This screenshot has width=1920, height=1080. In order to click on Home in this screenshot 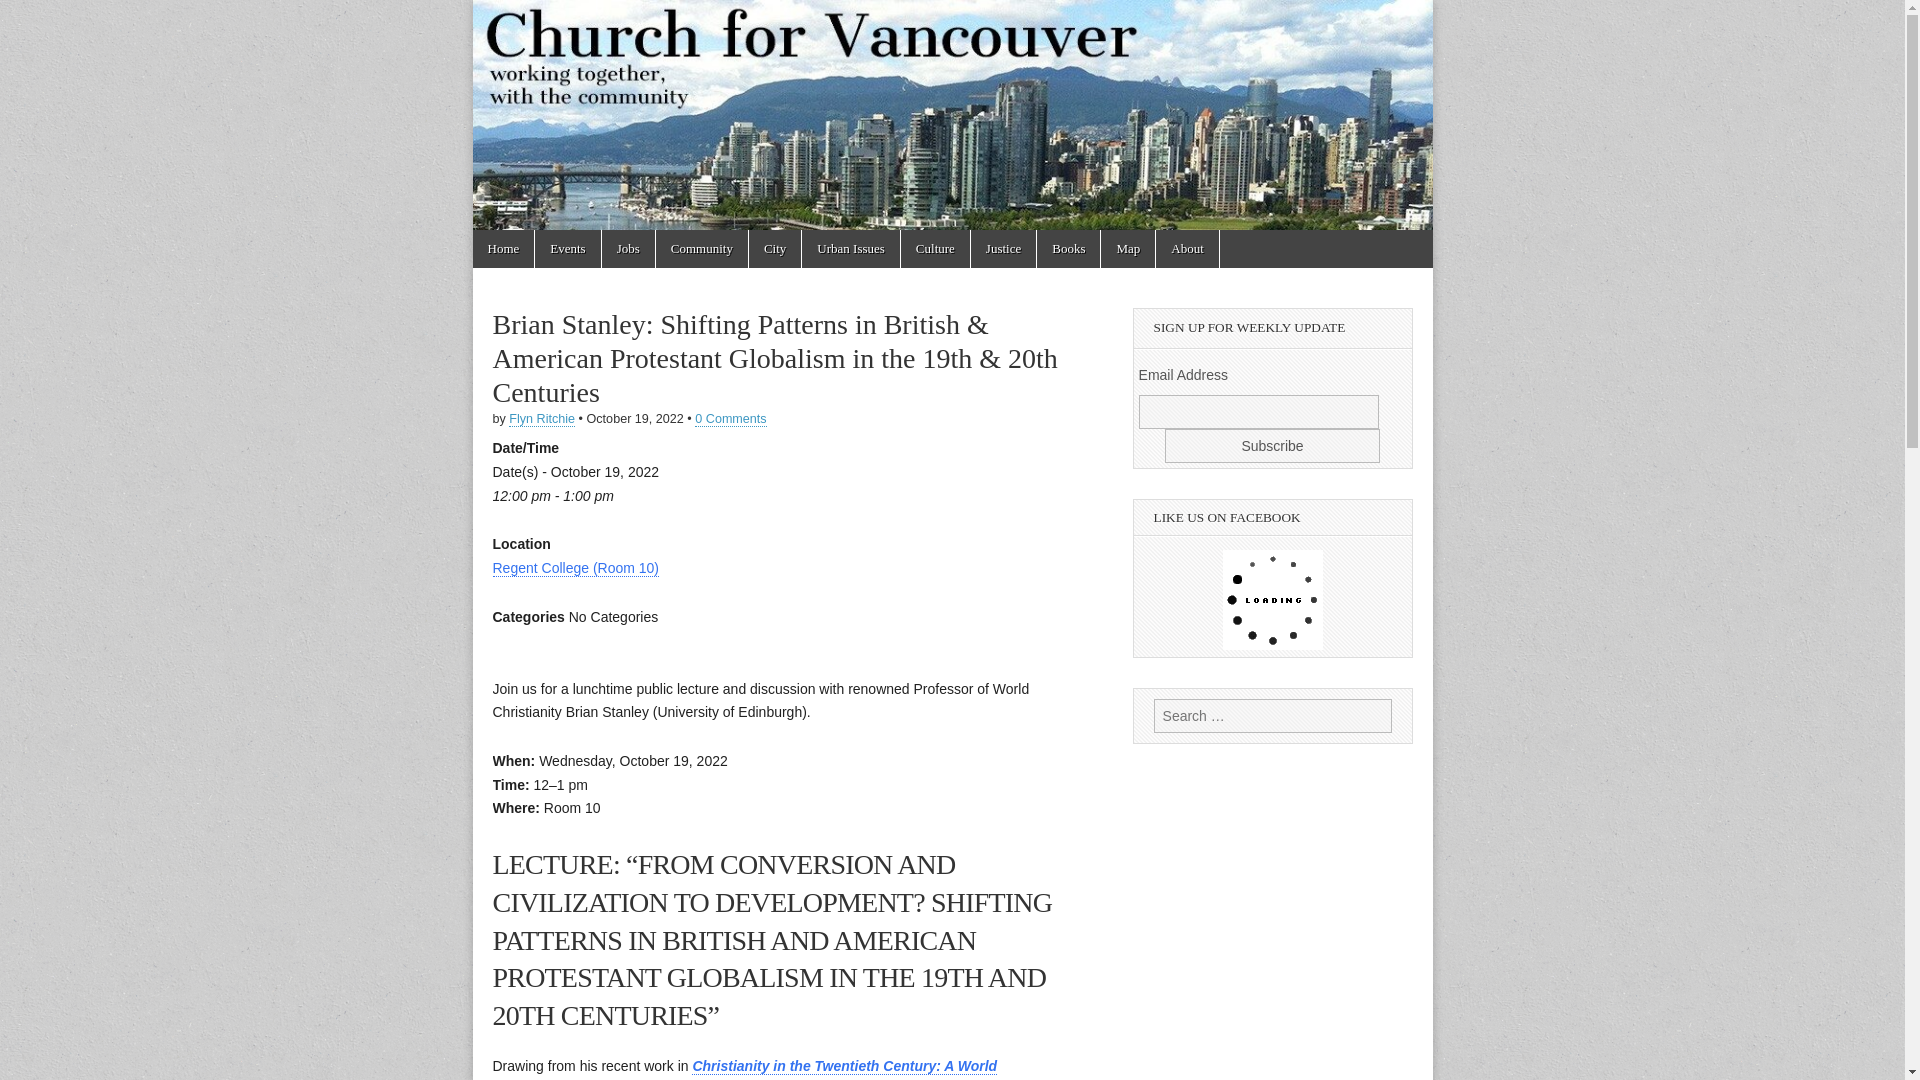, I will do `click(502, 248)`.